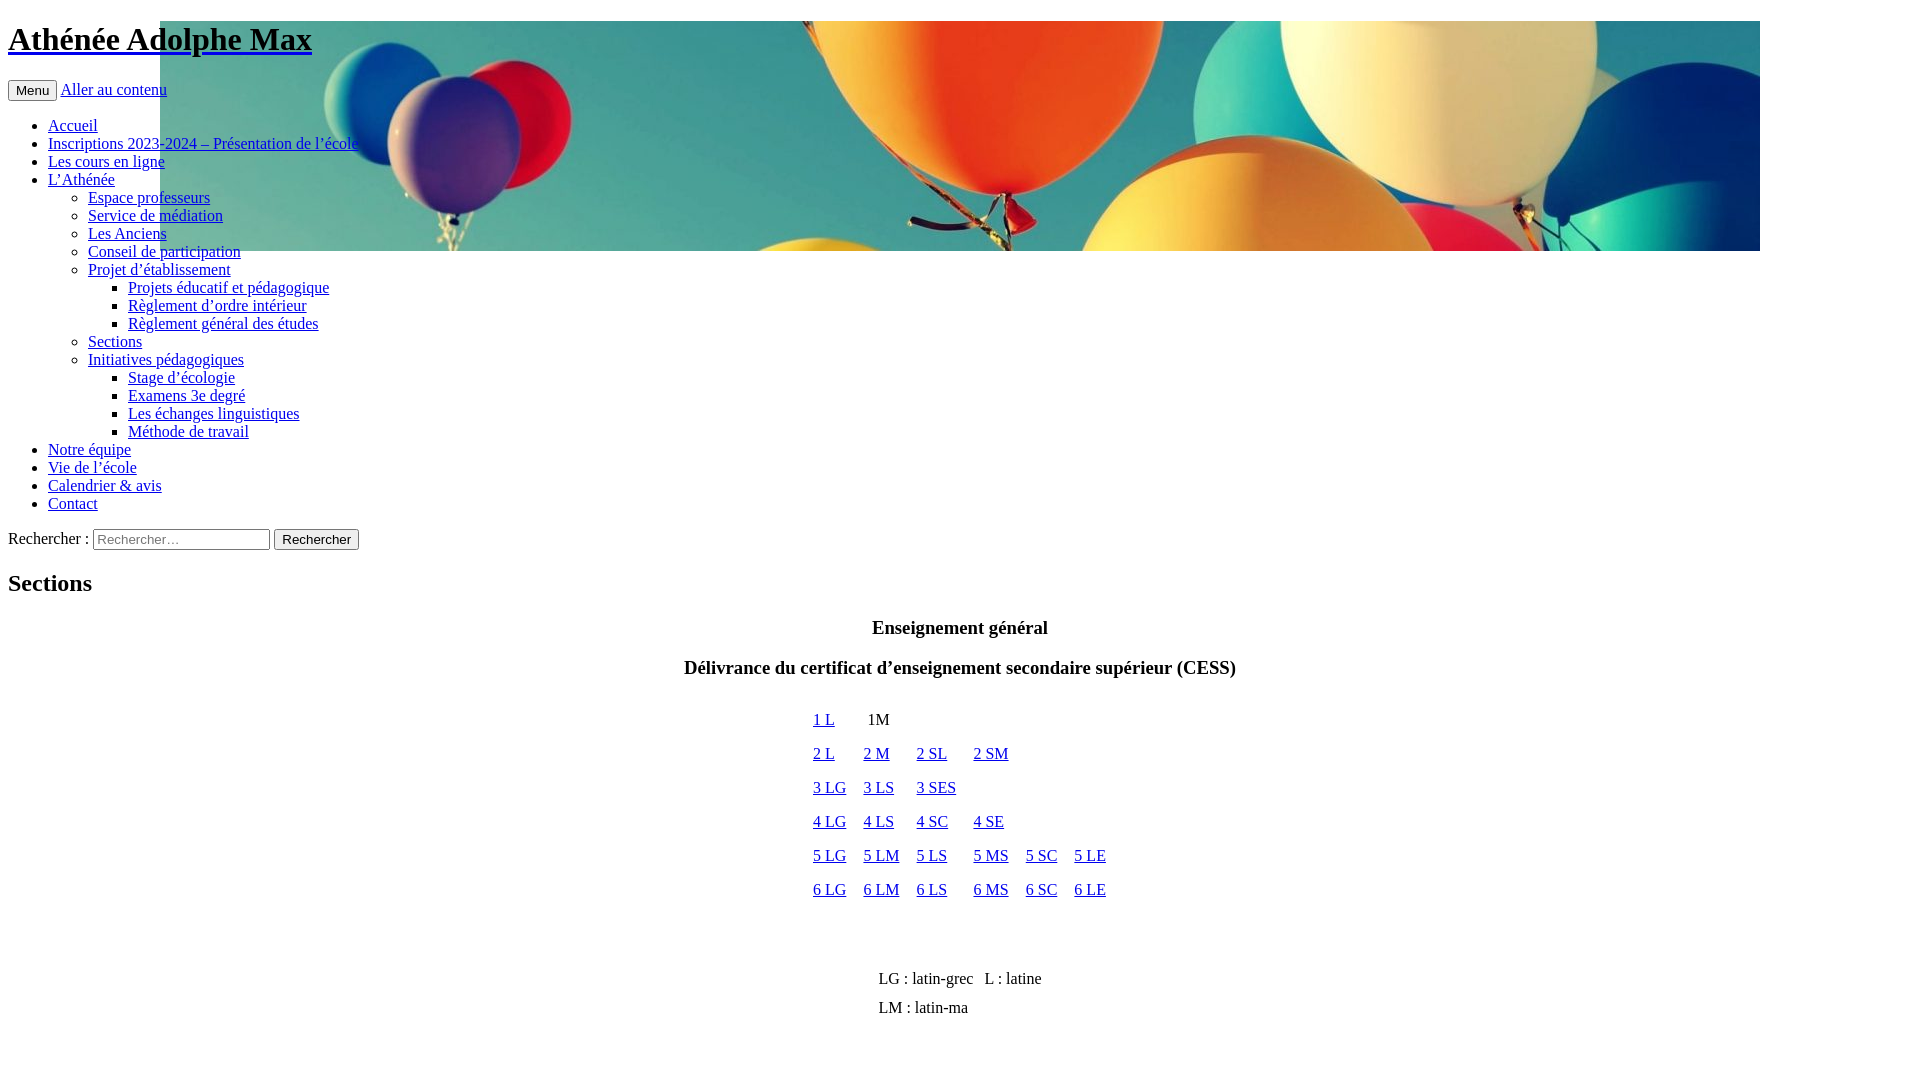 The width and height of the screenshot is (1920, 1080). What do you see at coordinates (830, 788) in the screenshot?
I see `3 LG` at bounding box center [830, 788].